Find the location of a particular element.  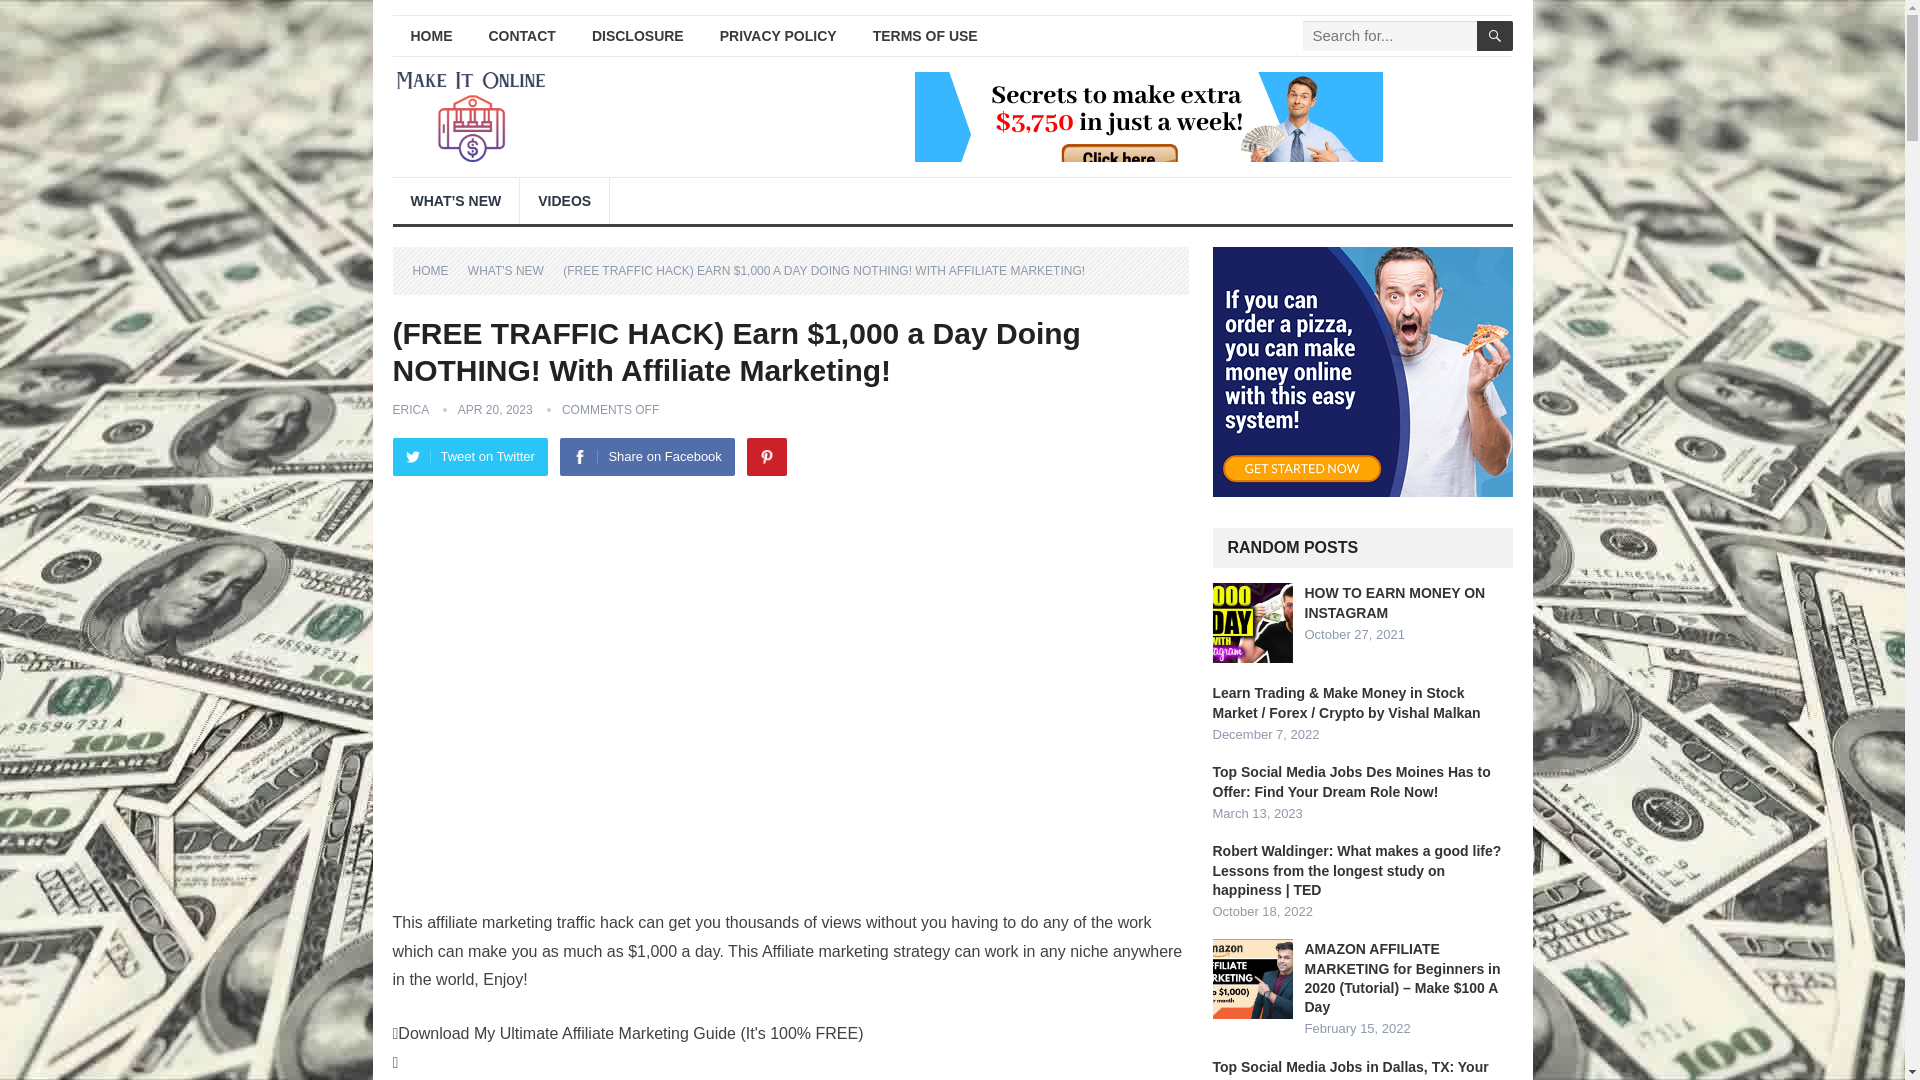

PRIVACY POLICY is located at coordinates (778, 36).